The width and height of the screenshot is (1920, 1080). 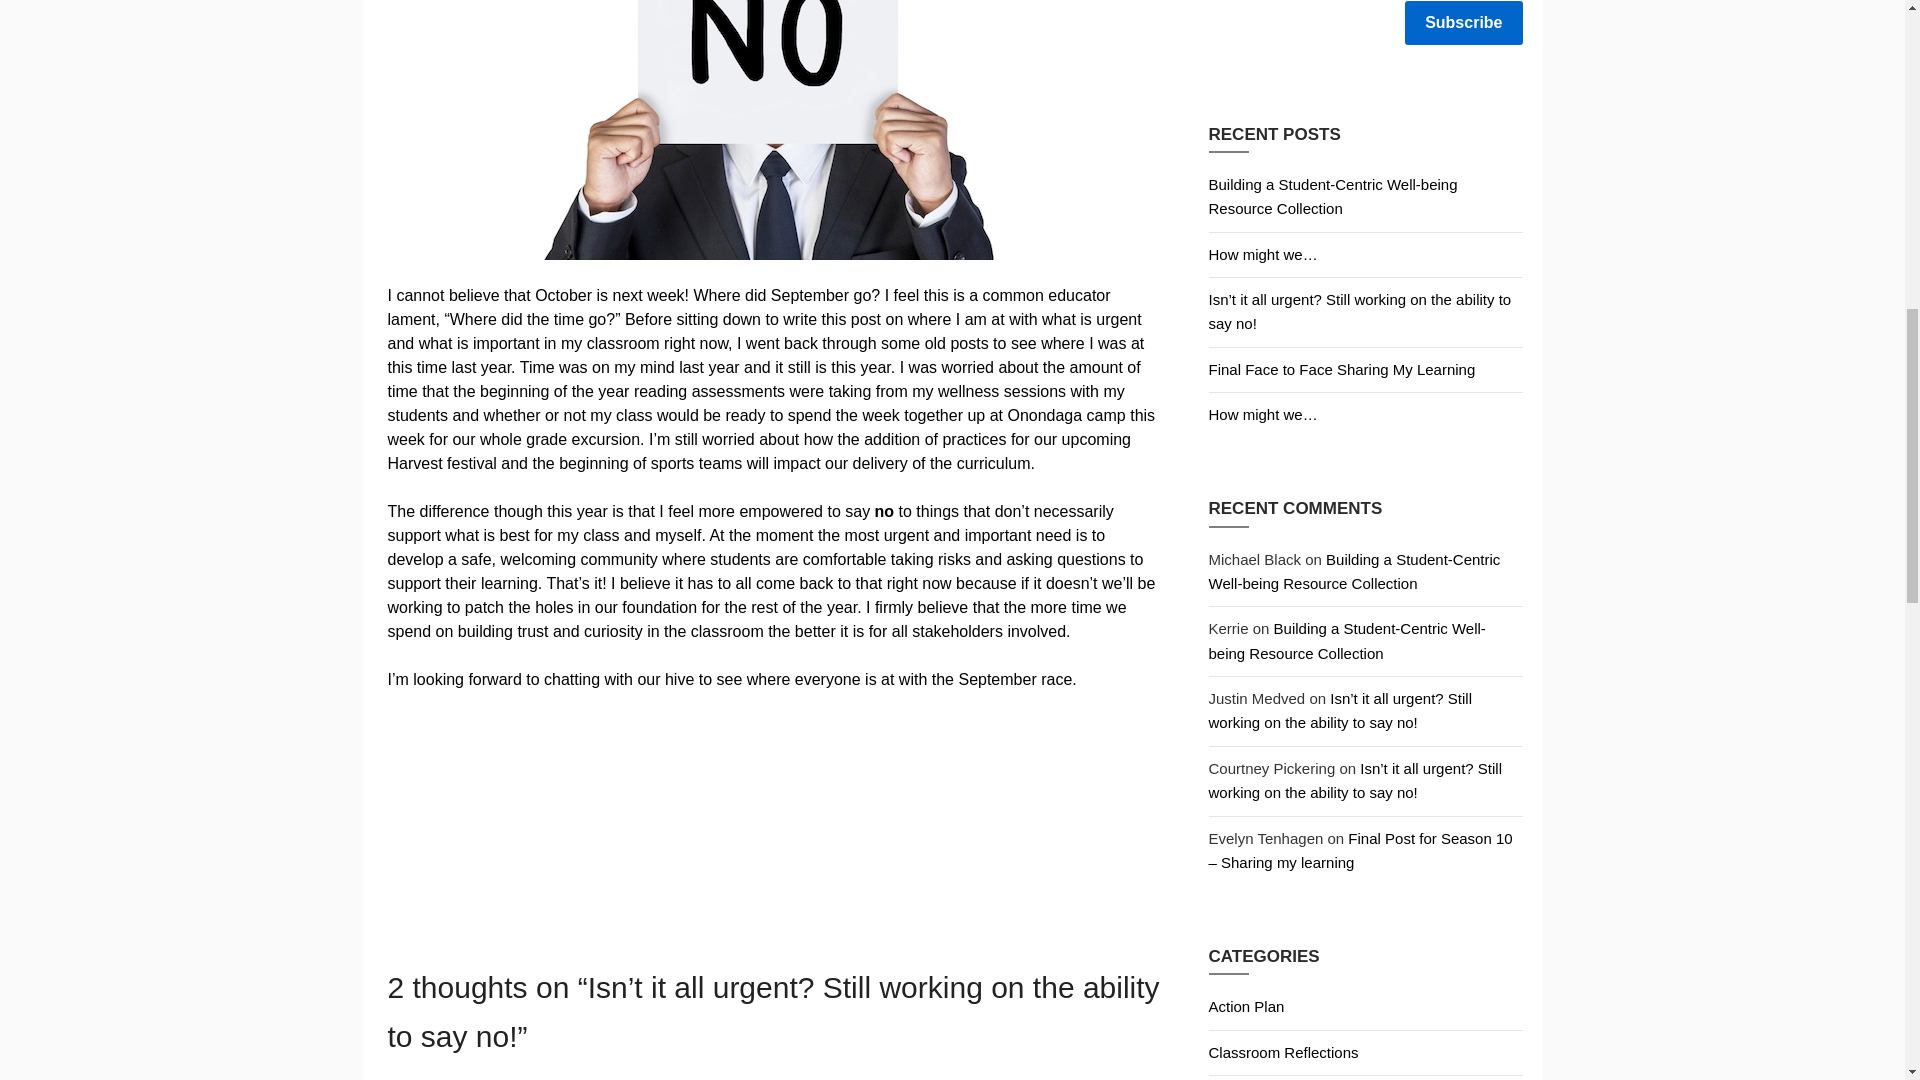 What do you see at coordinates (1246, 1006) in the screenshot?
I see `Action Plan` at bounding box center [1246, 1006].